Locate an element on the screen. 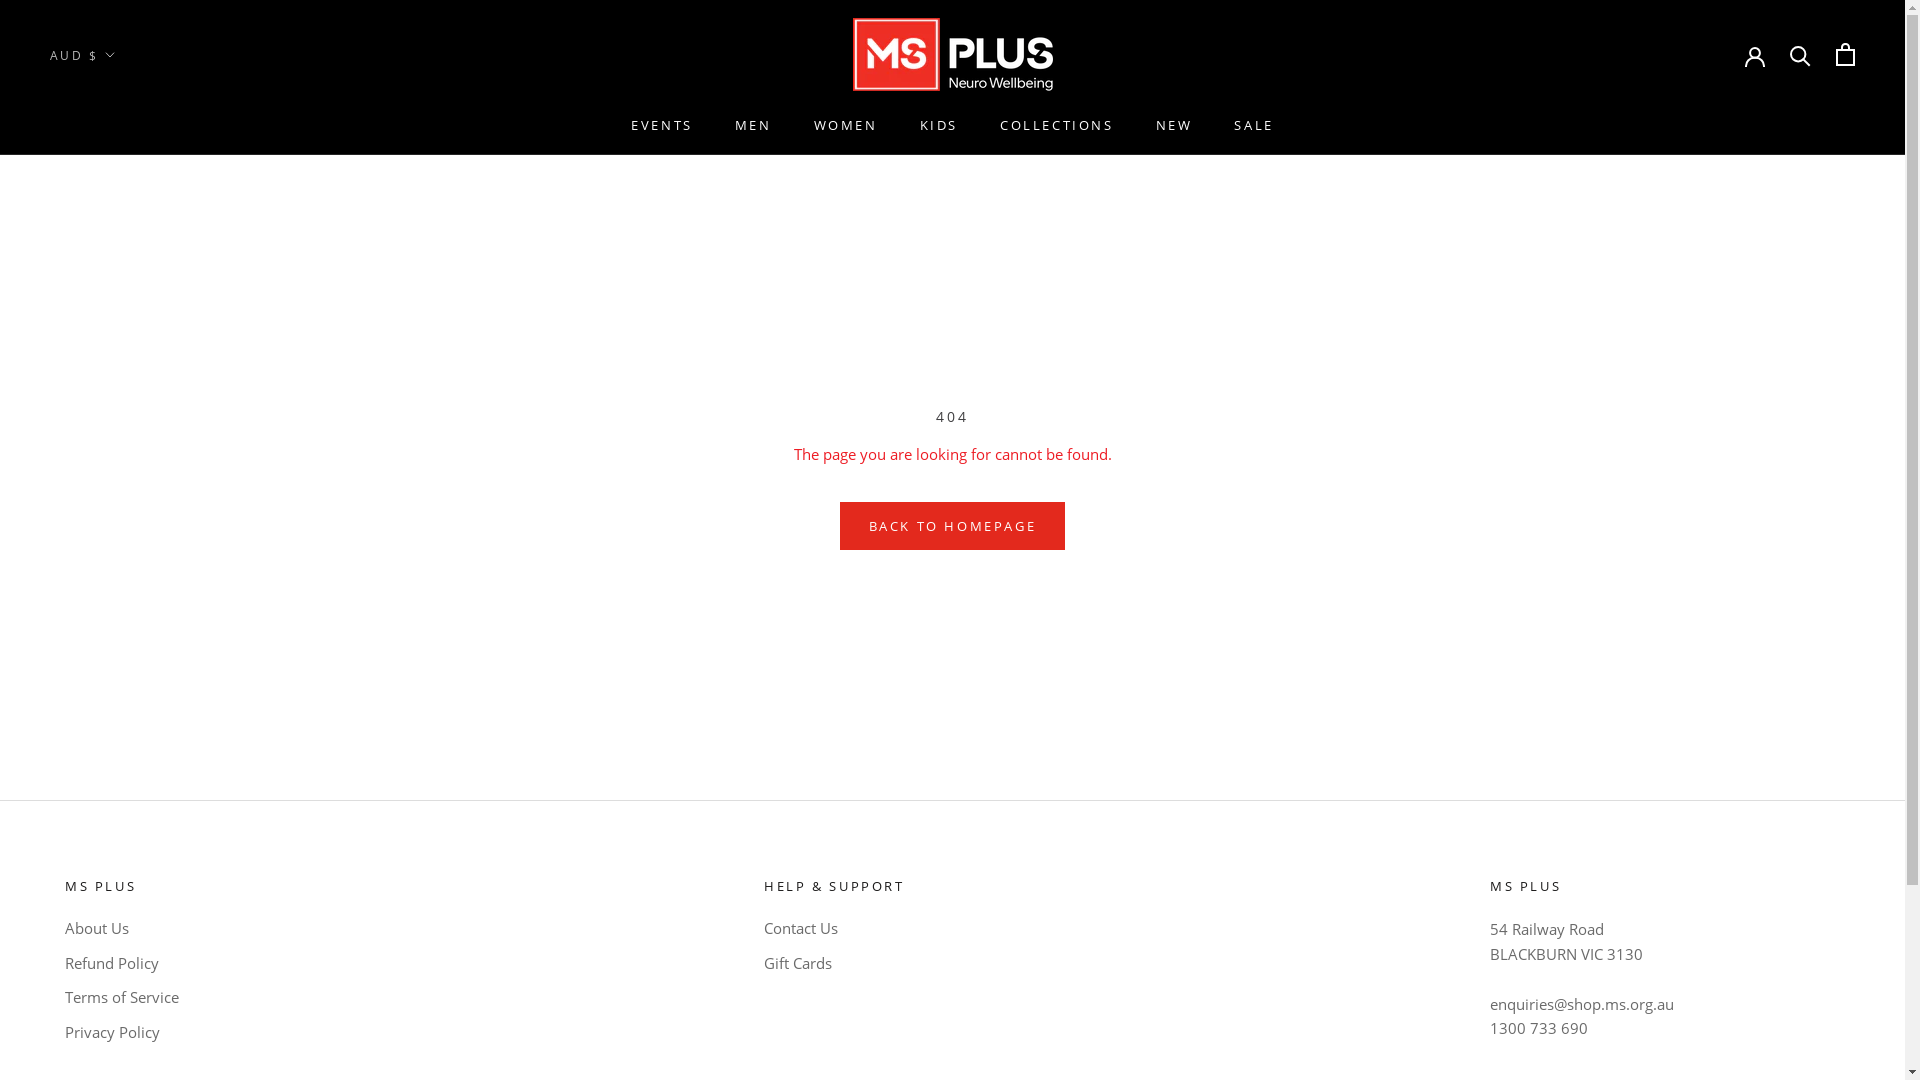  EUR is located at coordinates (118, 1024).